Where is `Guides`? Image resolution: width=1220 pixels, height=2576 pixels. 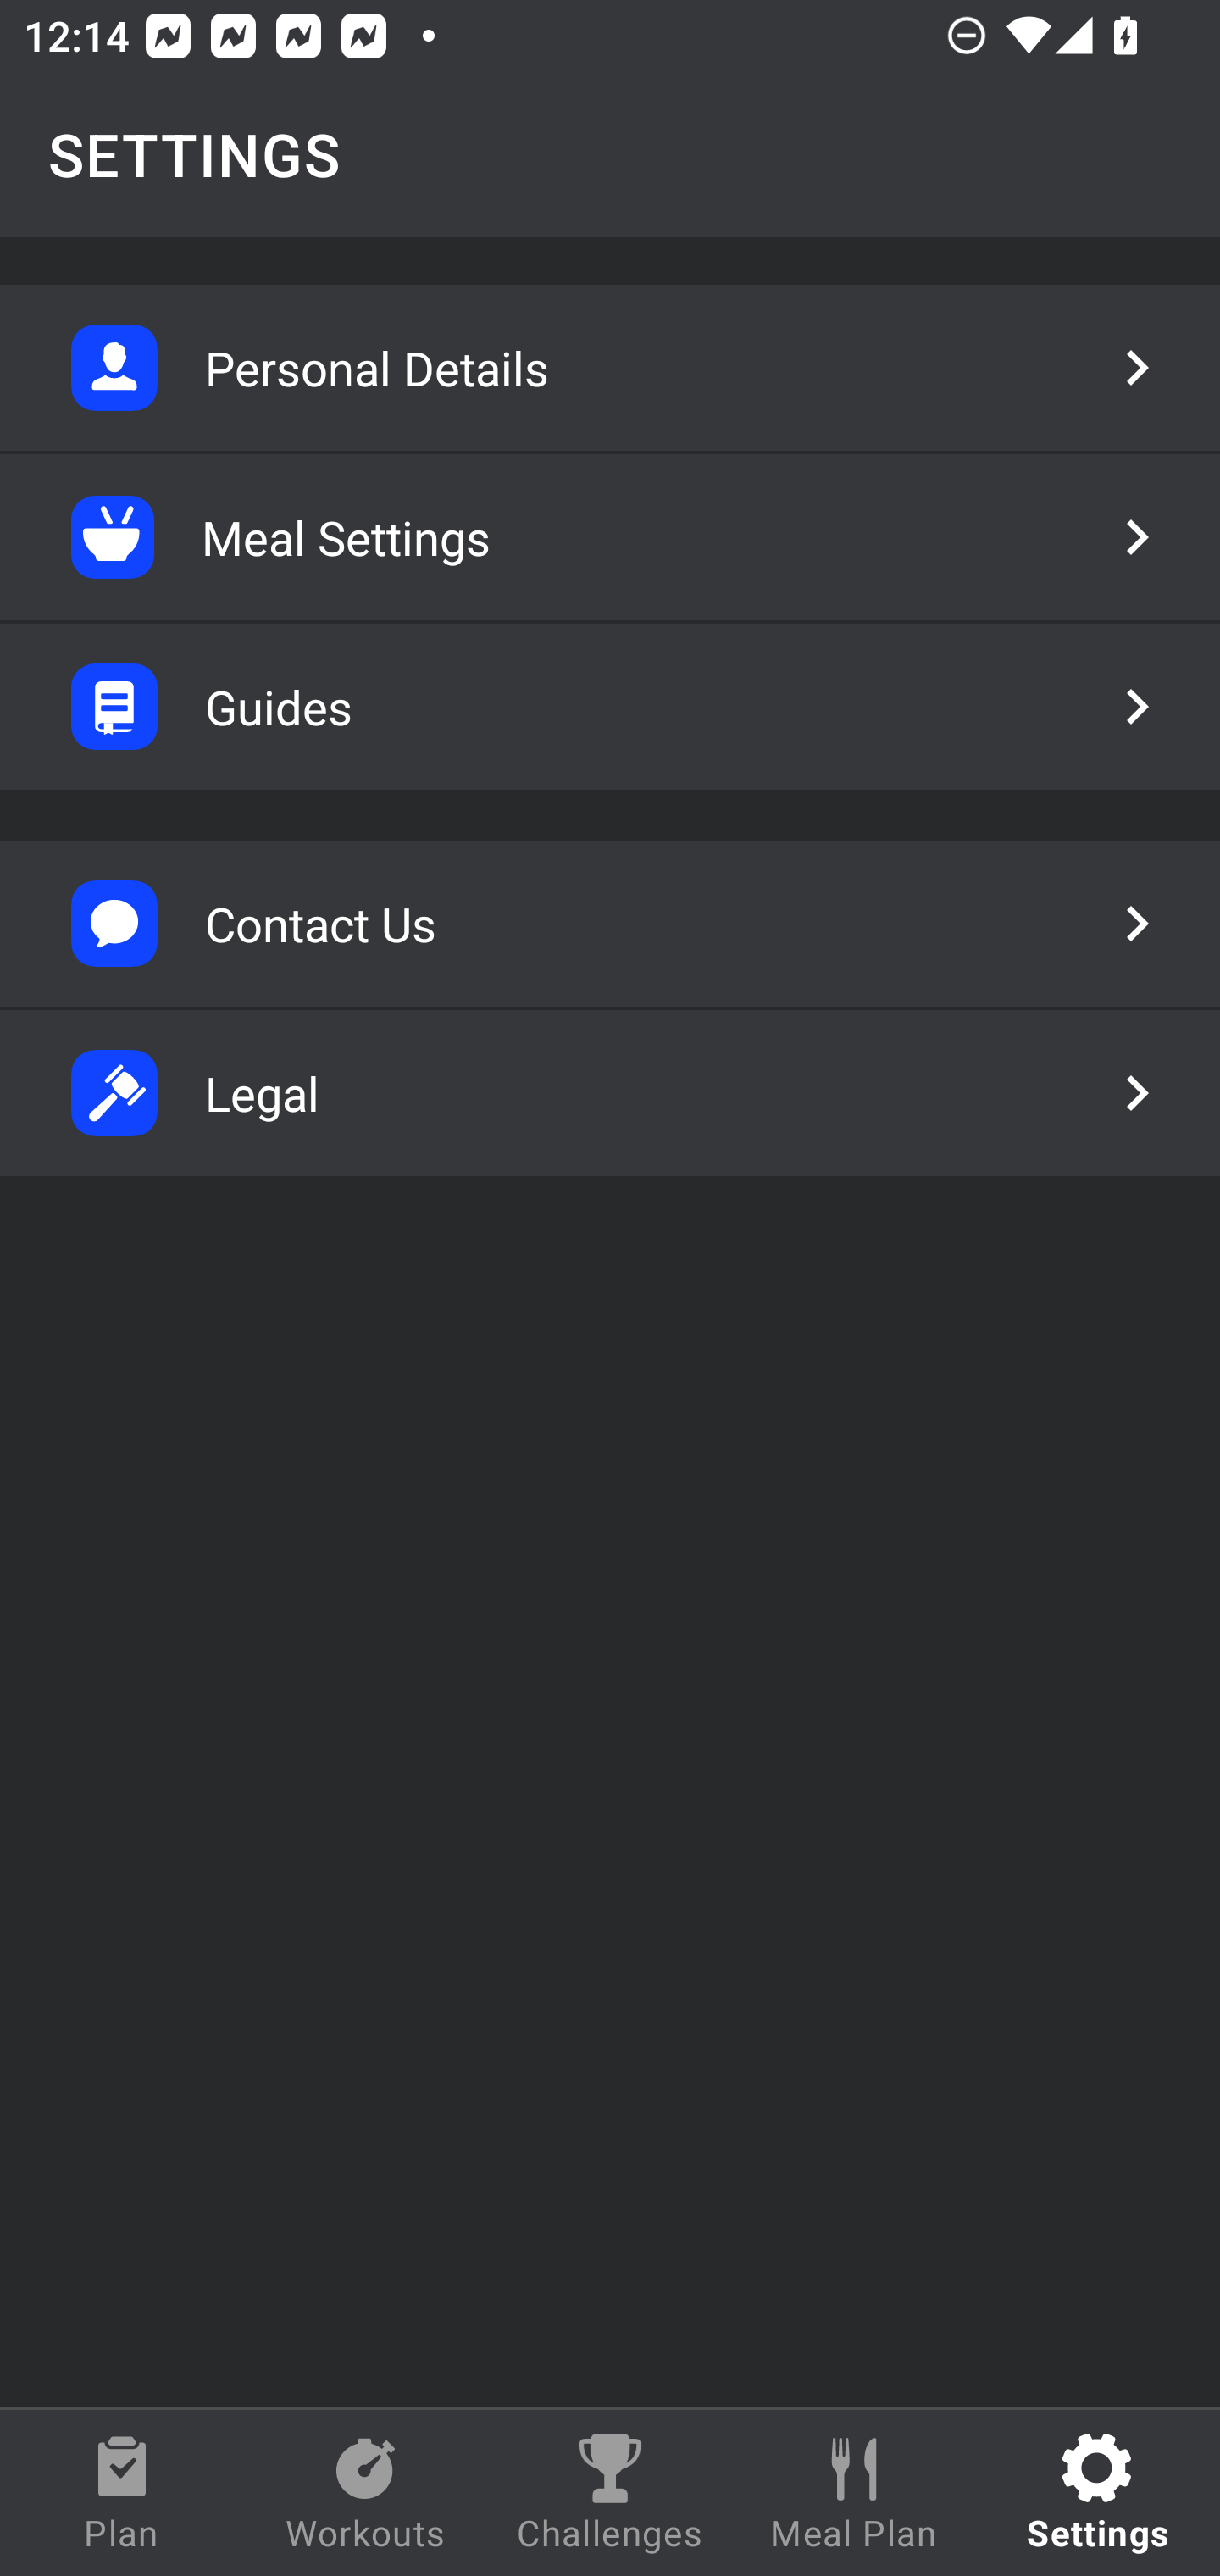 Guides is located at coordinates (610, 707).